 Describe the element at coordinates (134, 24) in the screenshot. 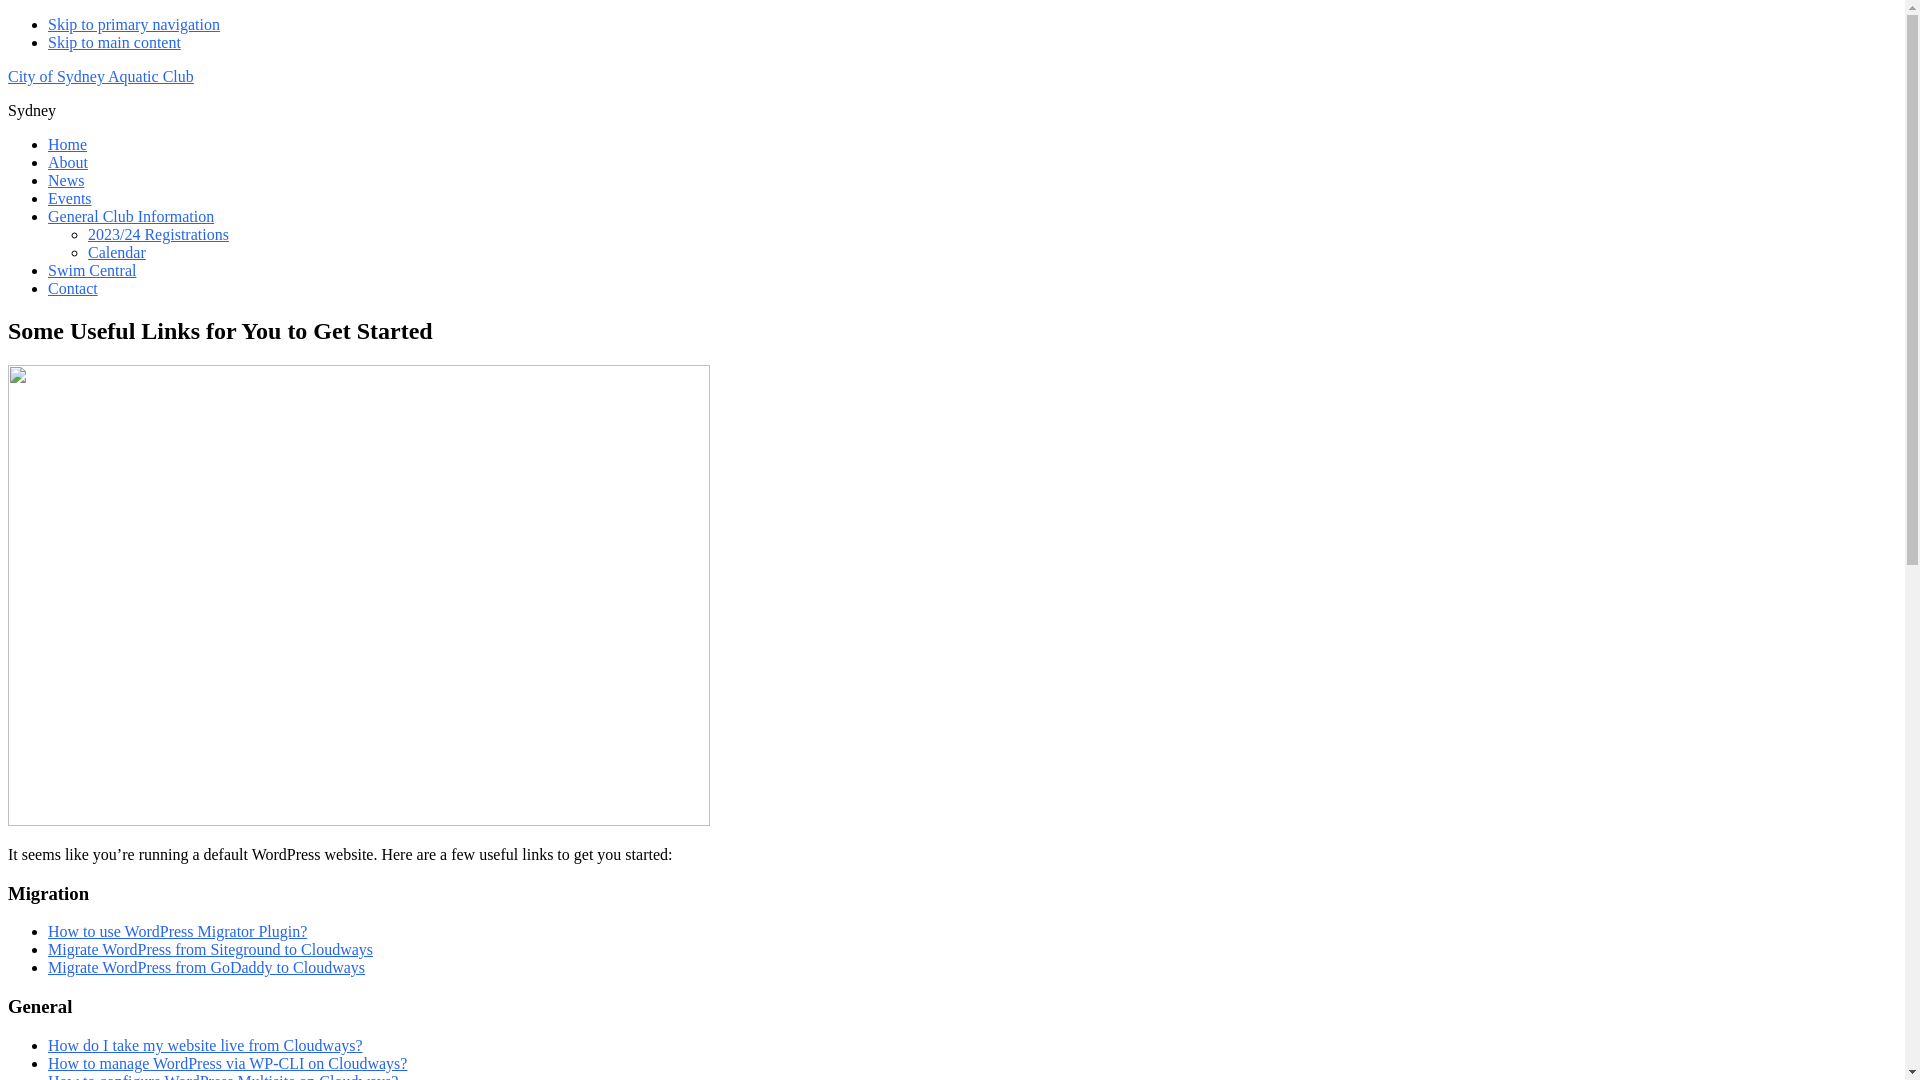

I see `Skip to primary navigation` at that location.